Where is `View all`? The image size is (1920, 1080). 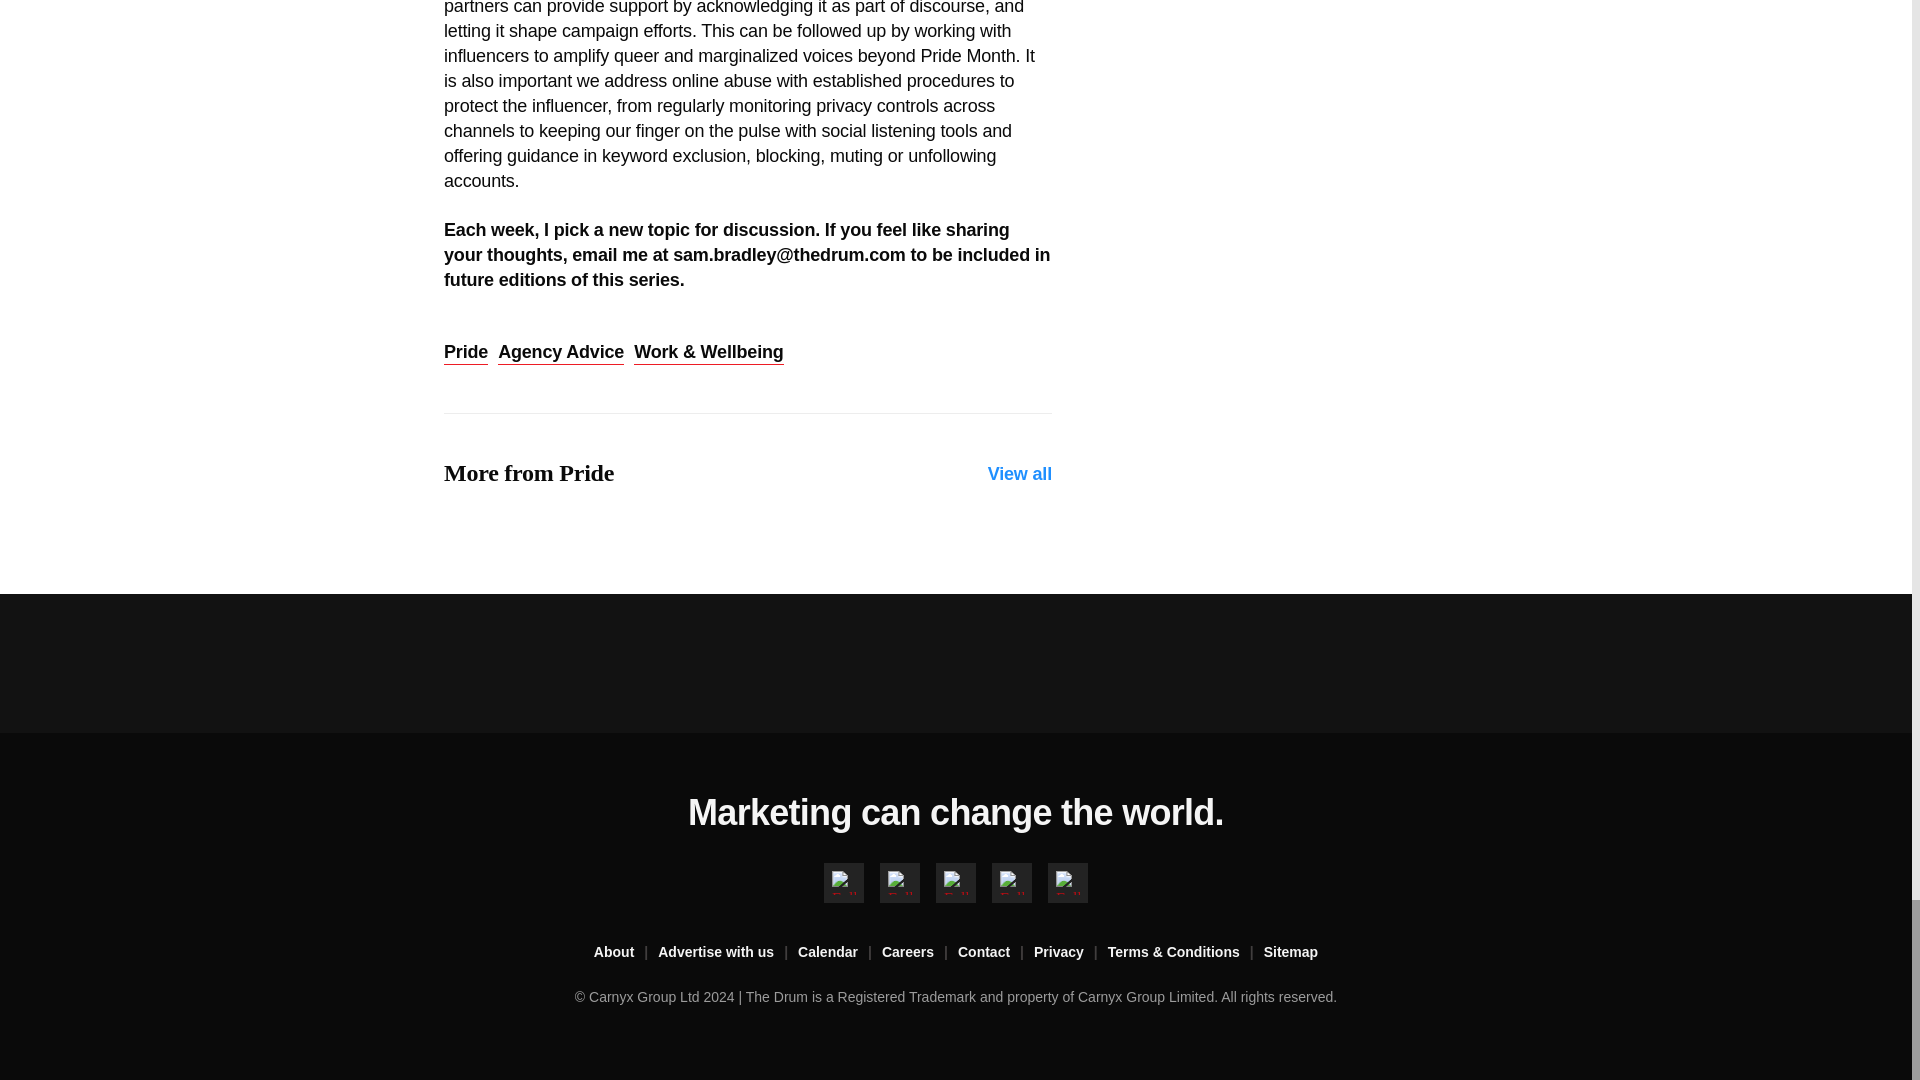
View all is located at coordinates (1020, 474).